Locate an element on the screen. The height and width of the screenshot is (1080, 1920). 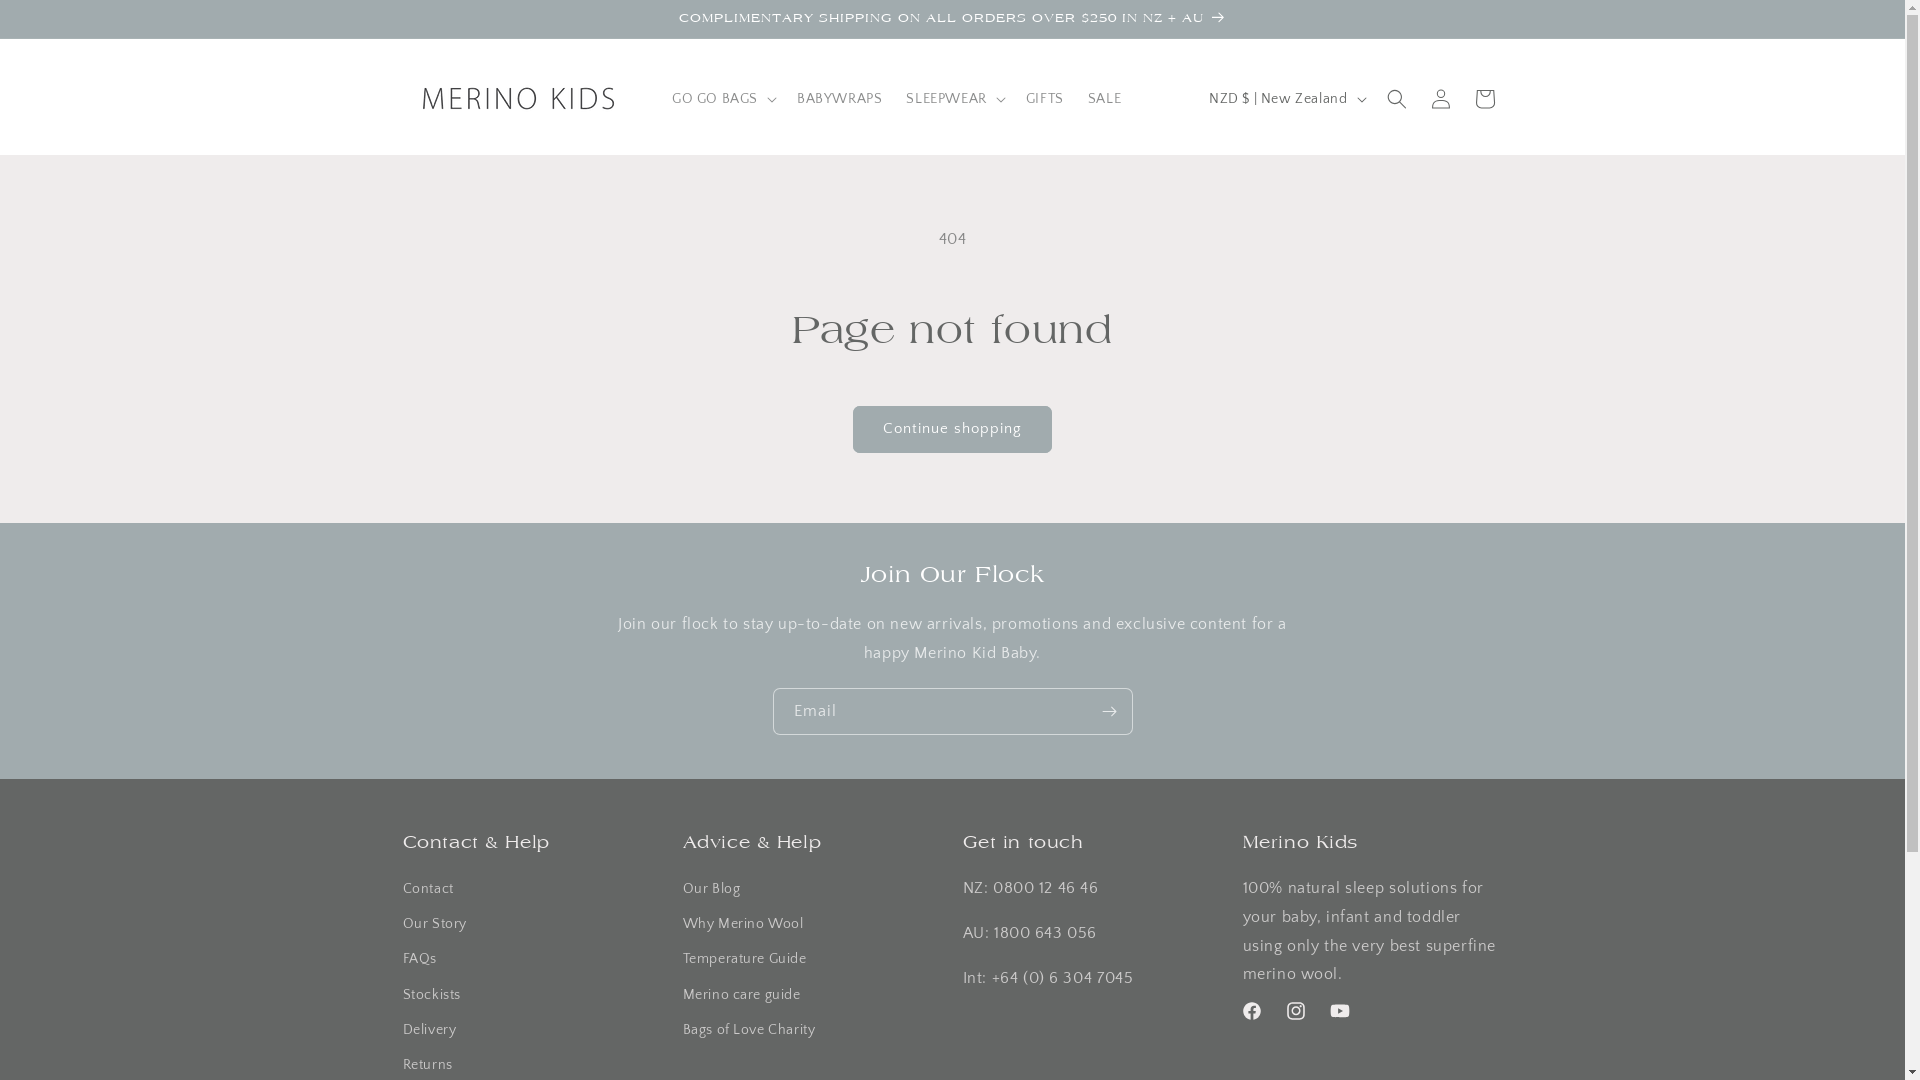
Our Blog is located at coordinates (711, 892).